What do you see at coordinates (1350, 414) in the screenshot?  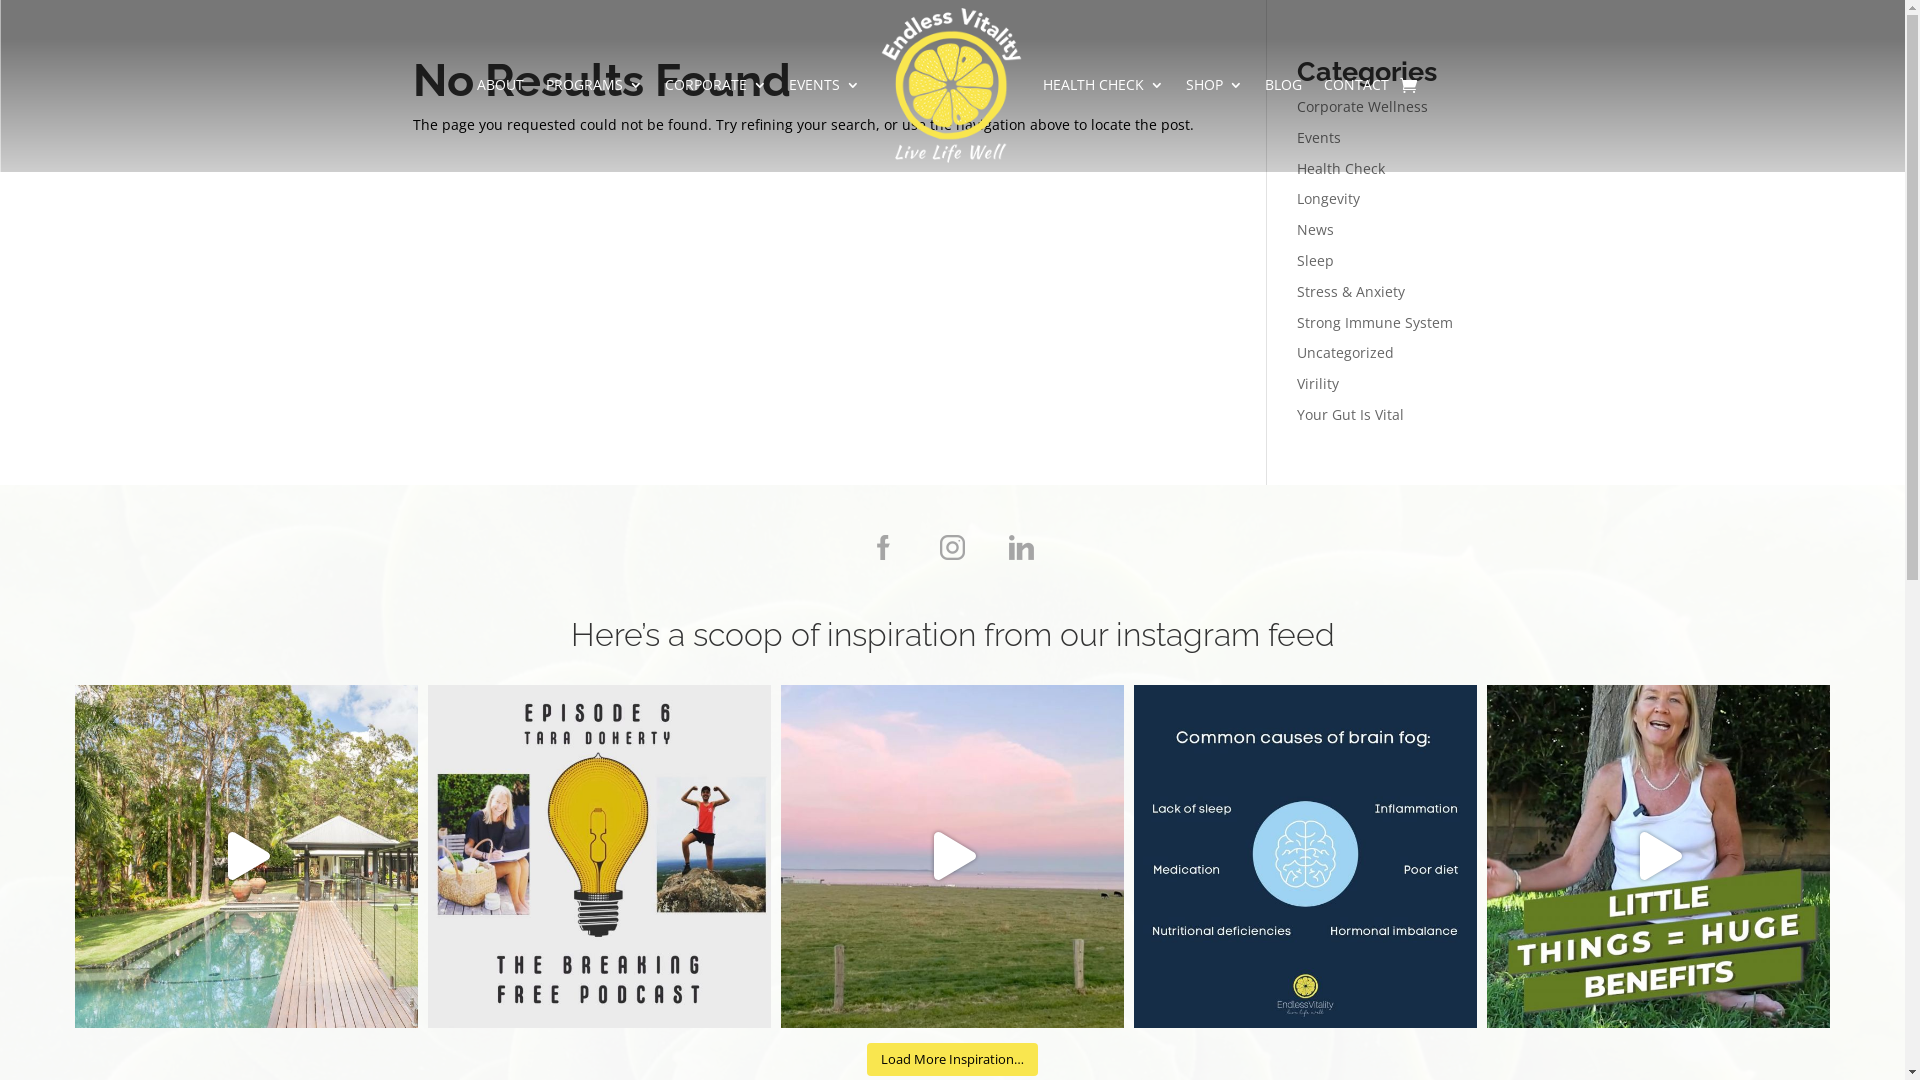 I see `Your Gut Is Vital` at bounding box center [1350, 414].